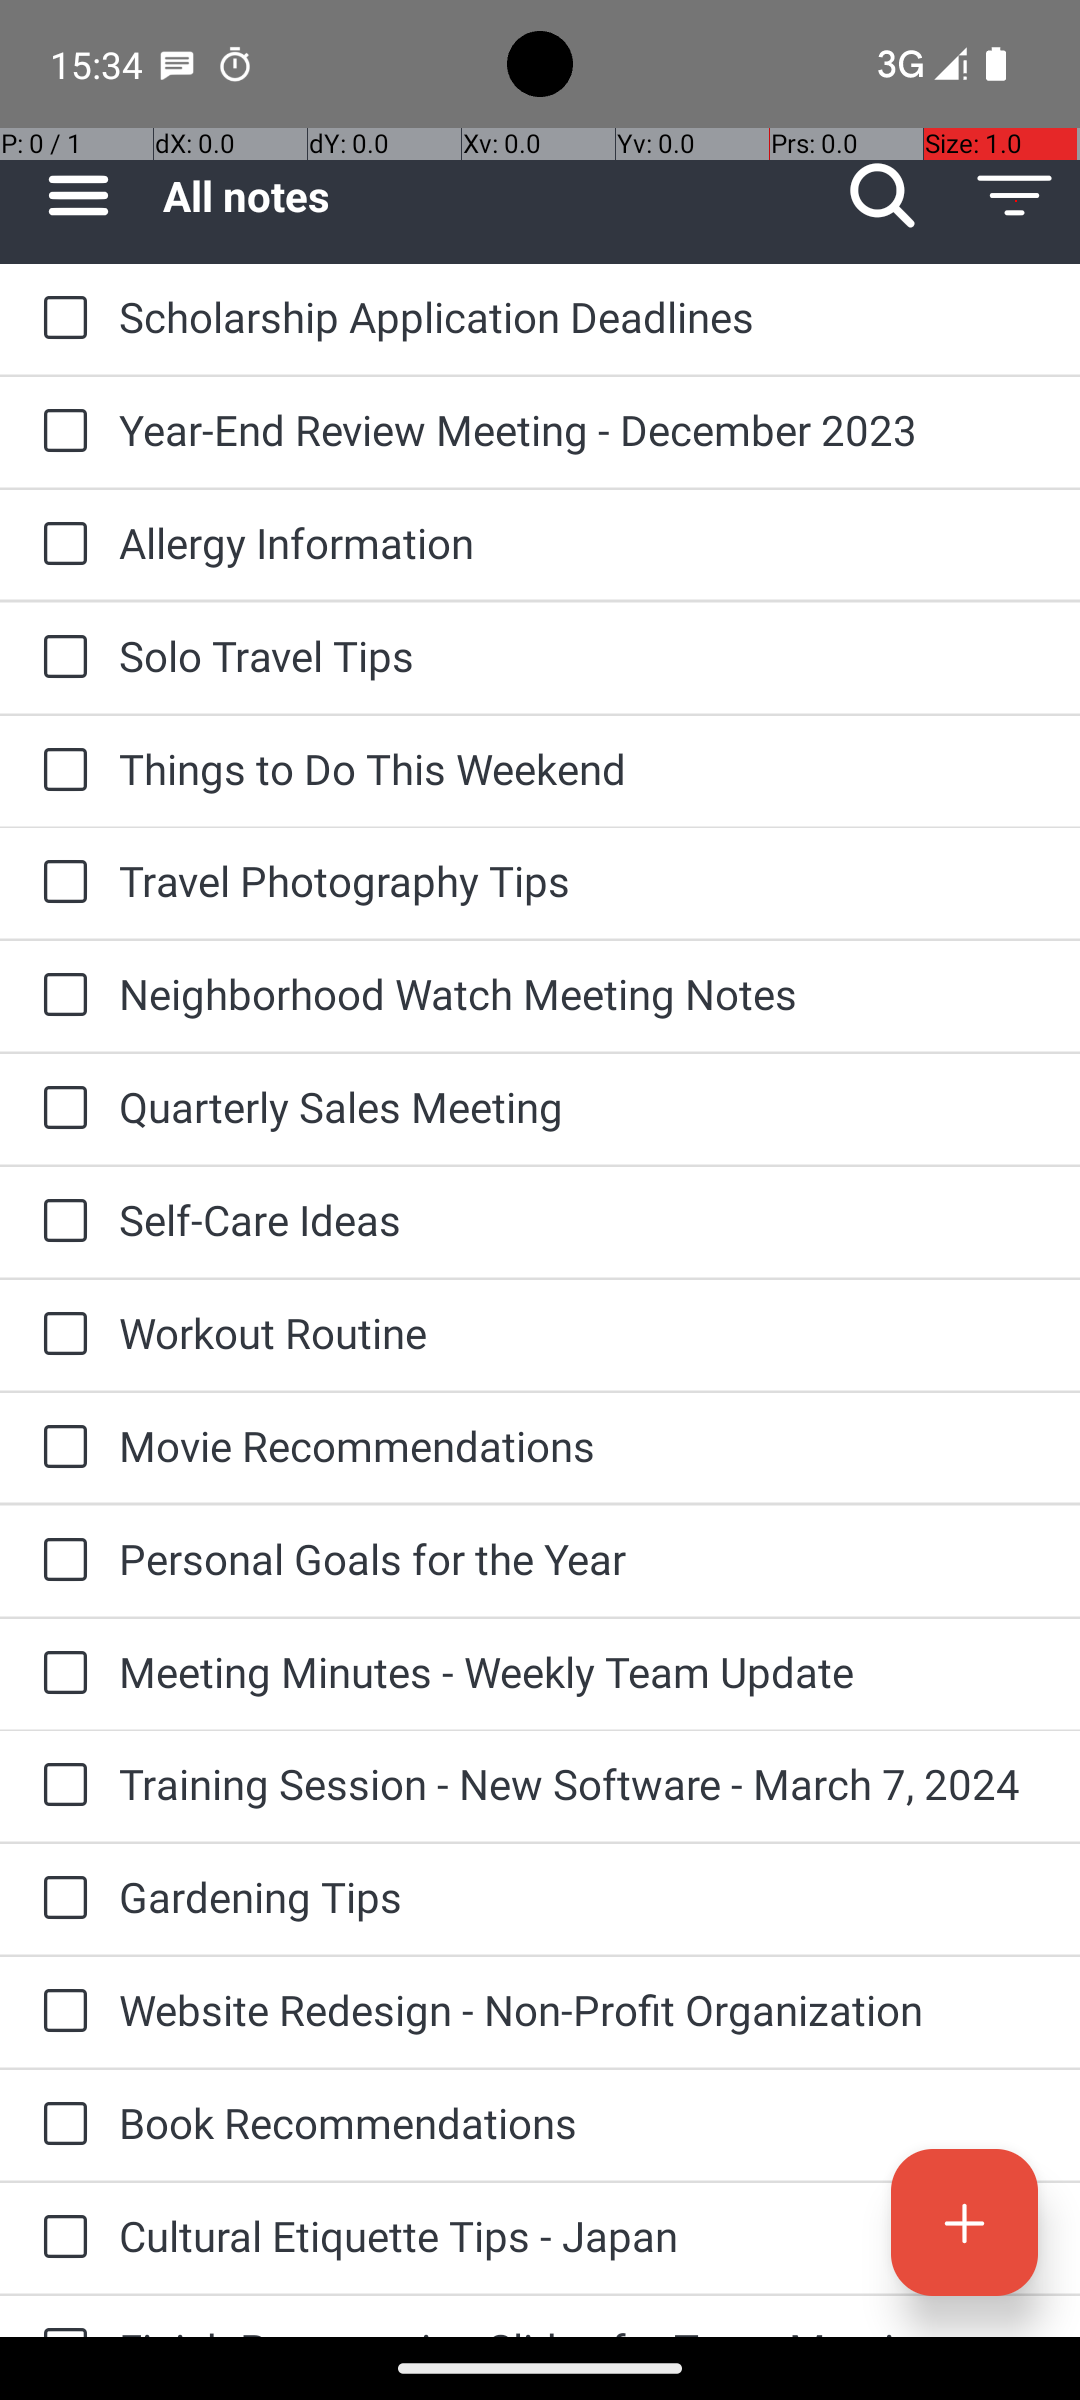 The height and width of the screenshot is (2400, 1080). Describe the element at coordinates (580, 1672) in the screenshot. I see `Meeting Minutes - Weekly Team Update` at that location.